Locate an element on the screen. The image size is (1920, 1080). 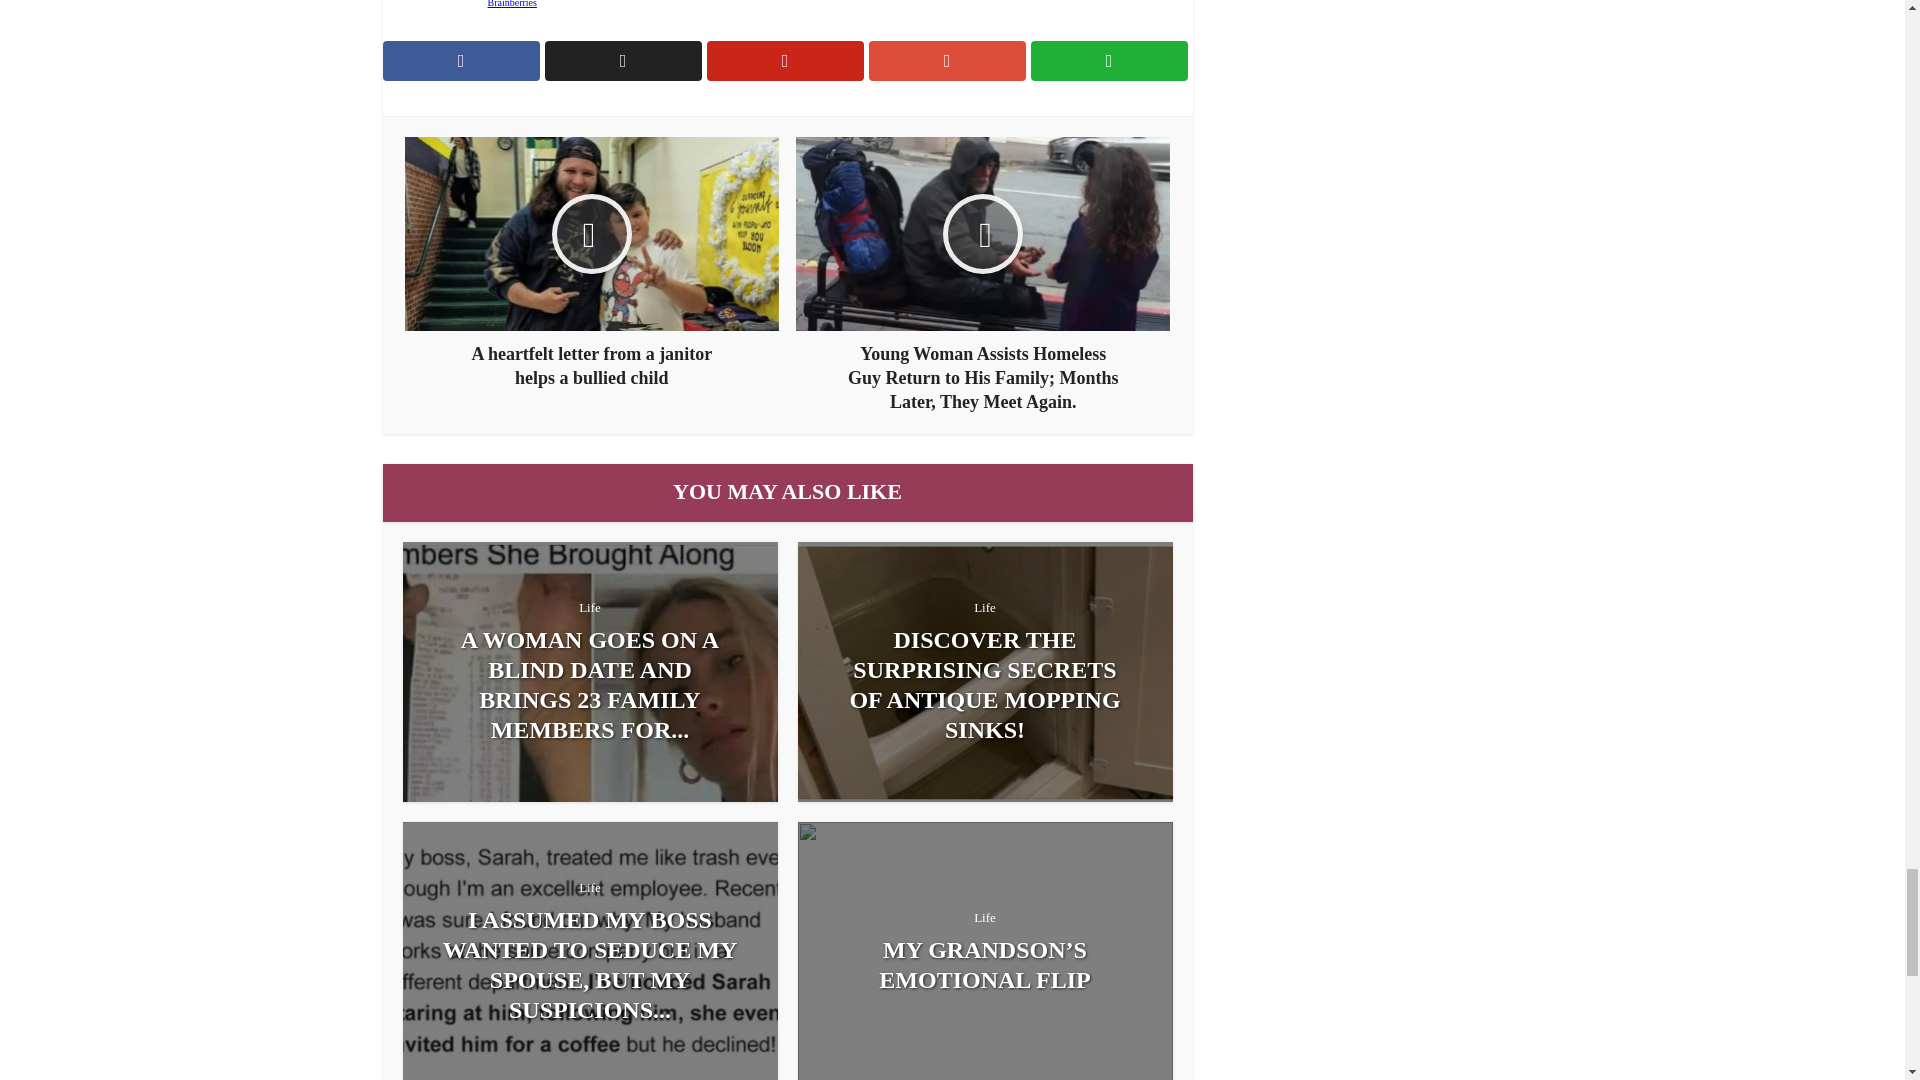
Life is located at coordinates (984, 607).